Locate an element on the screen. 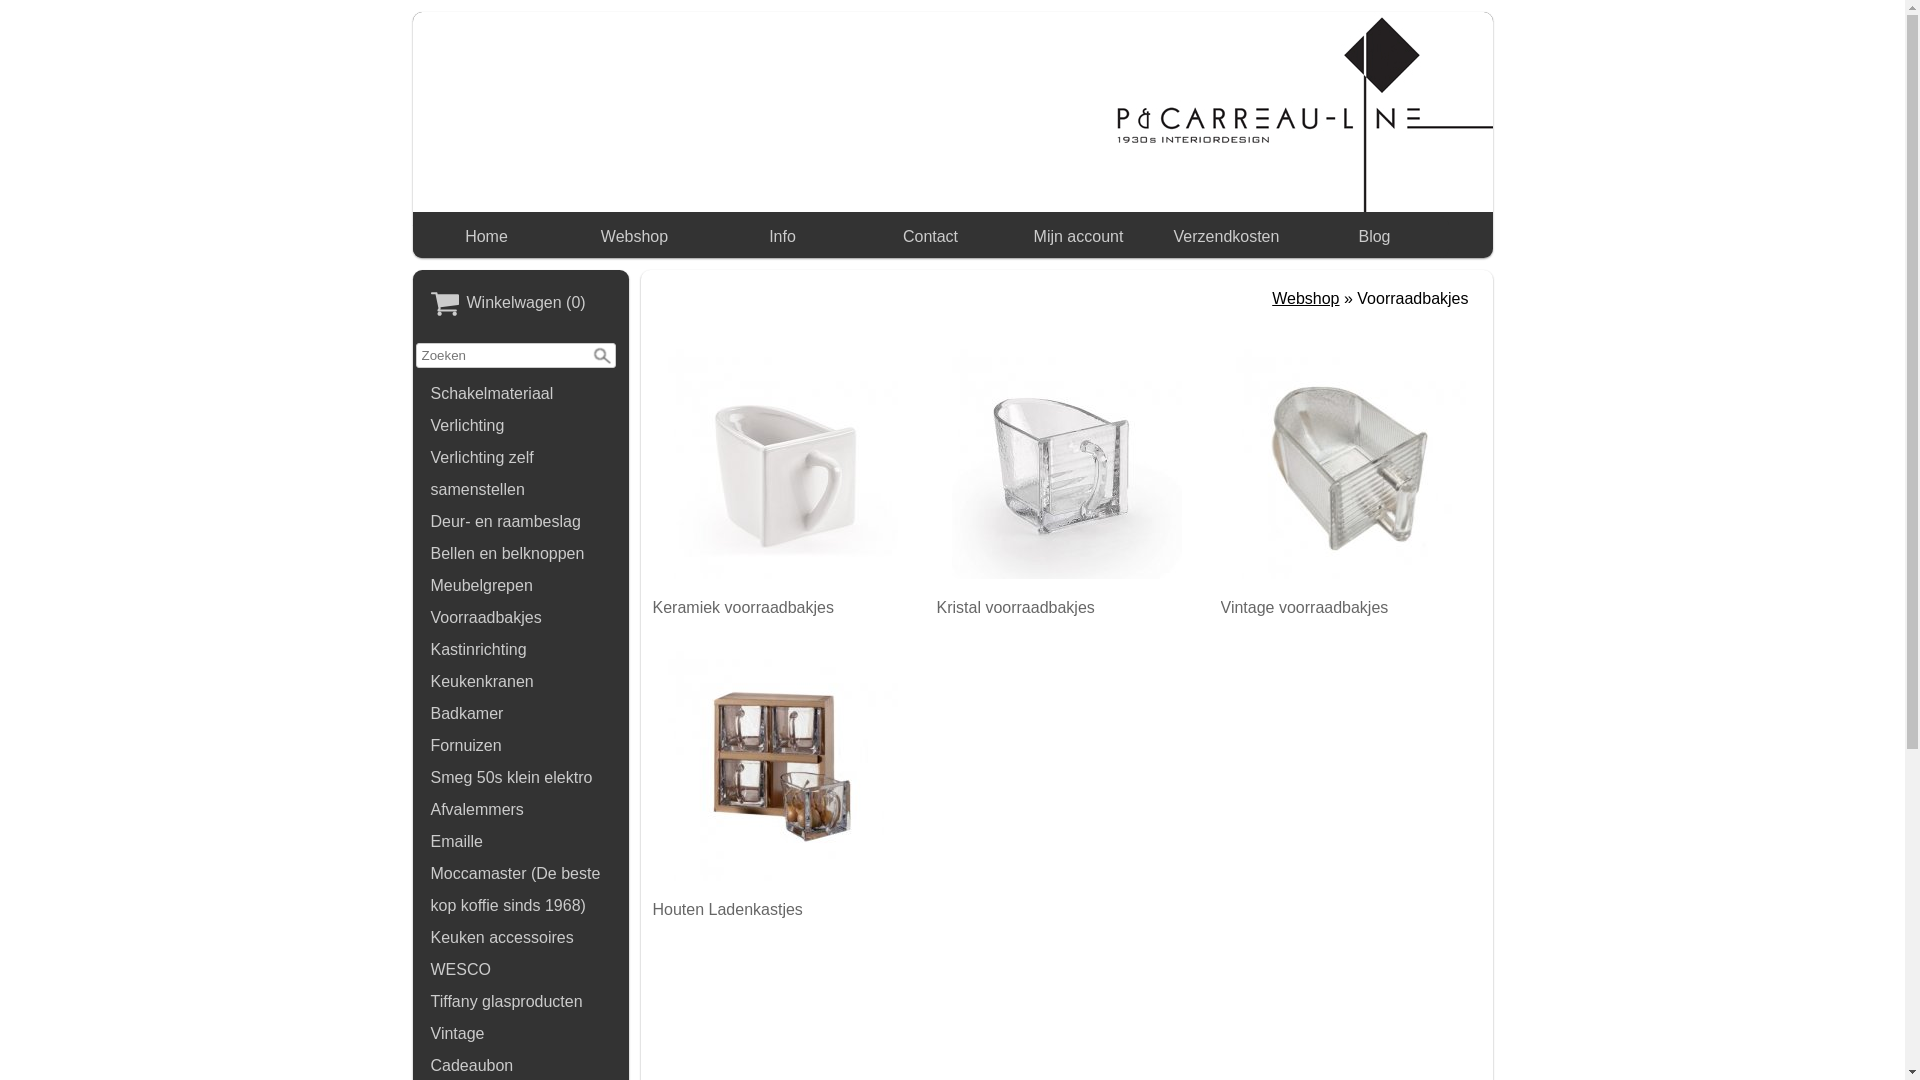 Image resolution: width=1920 pixels, height=1080 pixels. Schakelmateriaal is located at coordinates (521, 394).